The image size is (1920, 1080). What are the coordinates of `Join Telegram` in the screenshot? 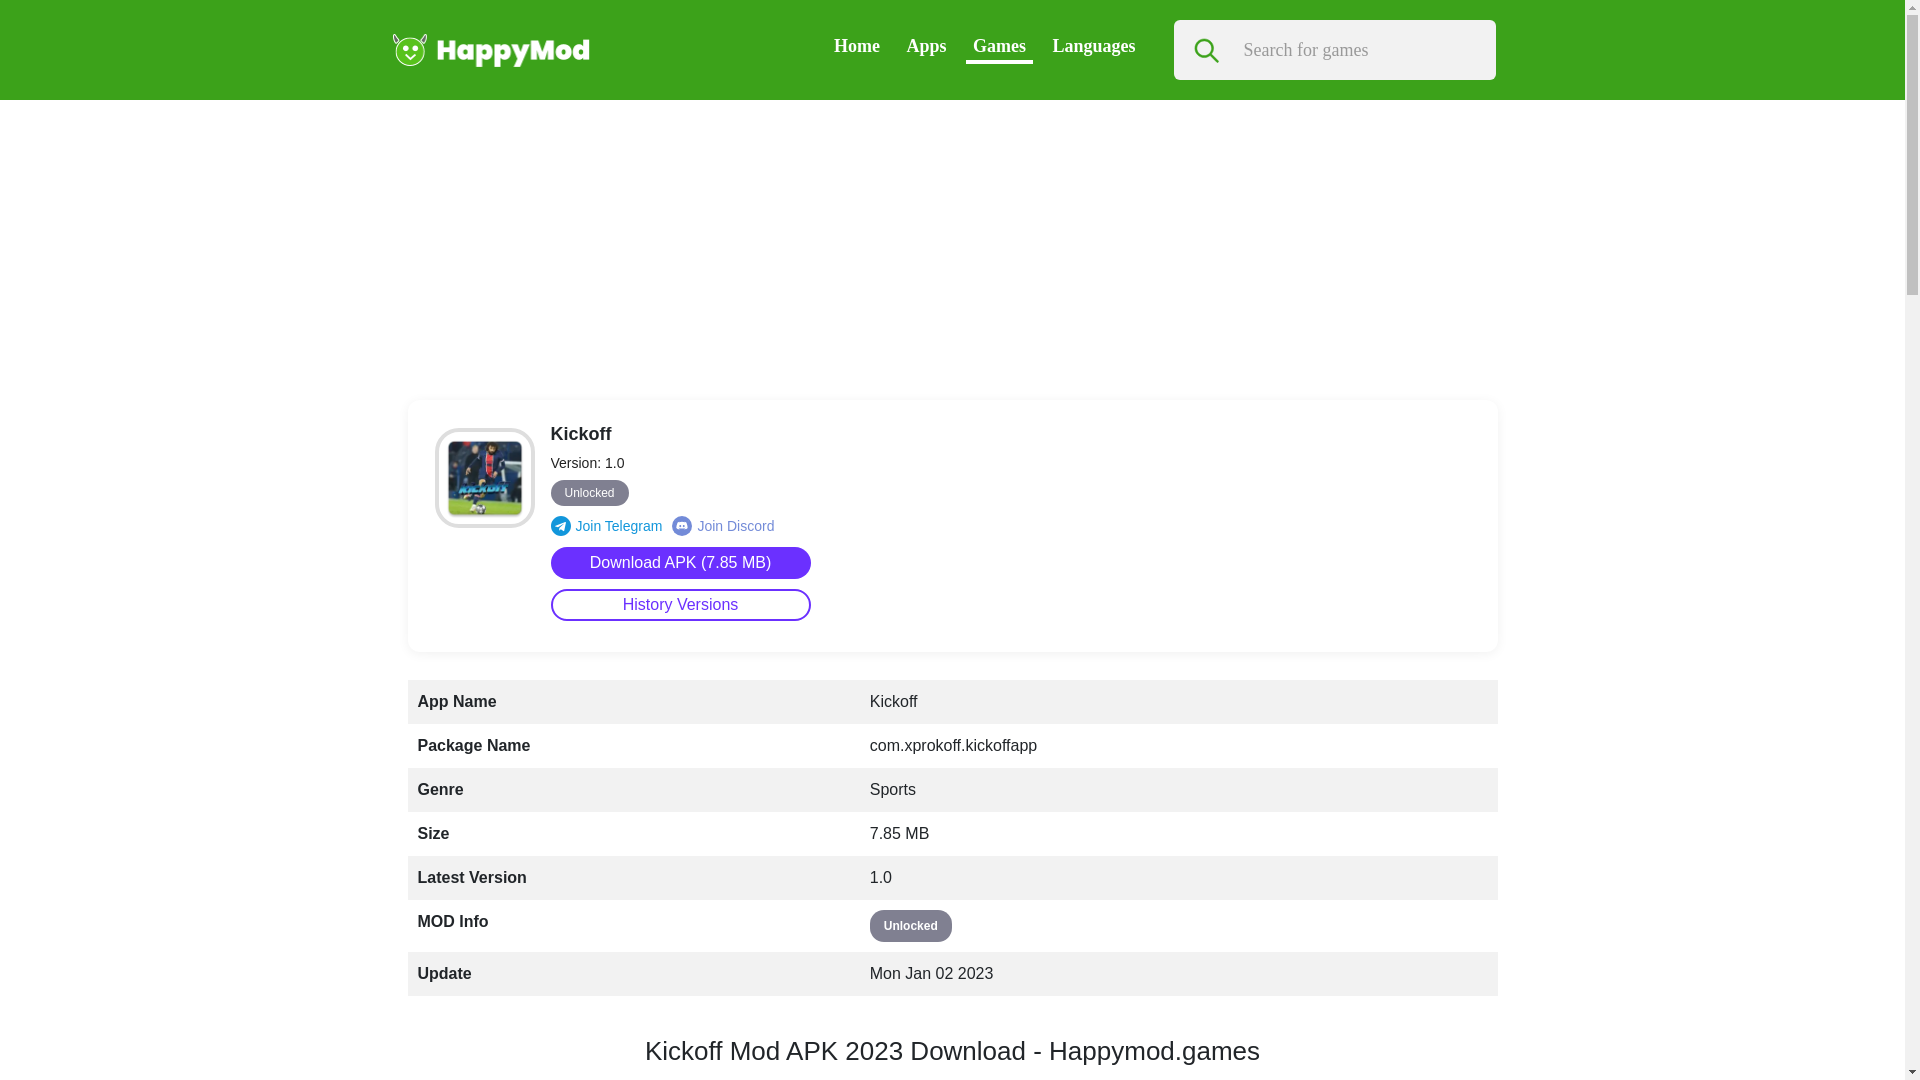 It's located at (606, 526).